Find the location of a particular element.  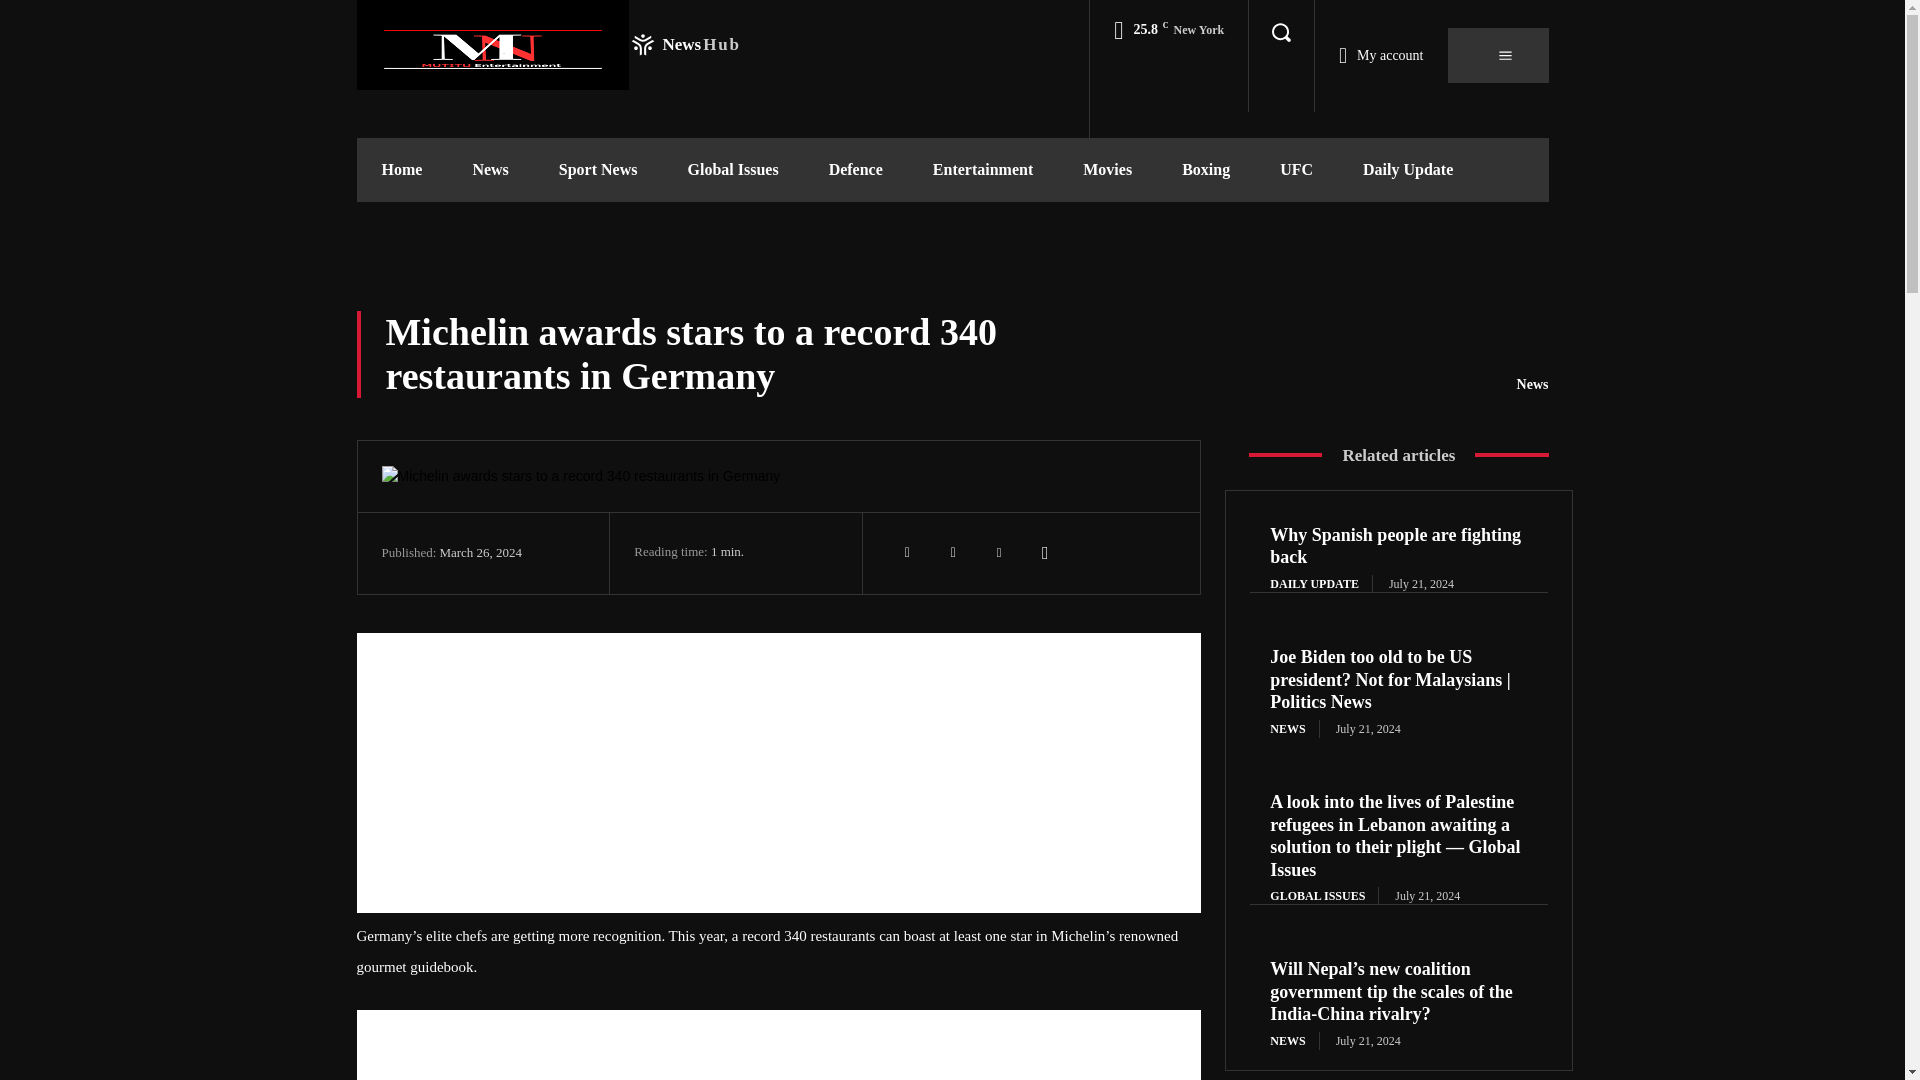

Sport News is located at coordinates (598, 170).